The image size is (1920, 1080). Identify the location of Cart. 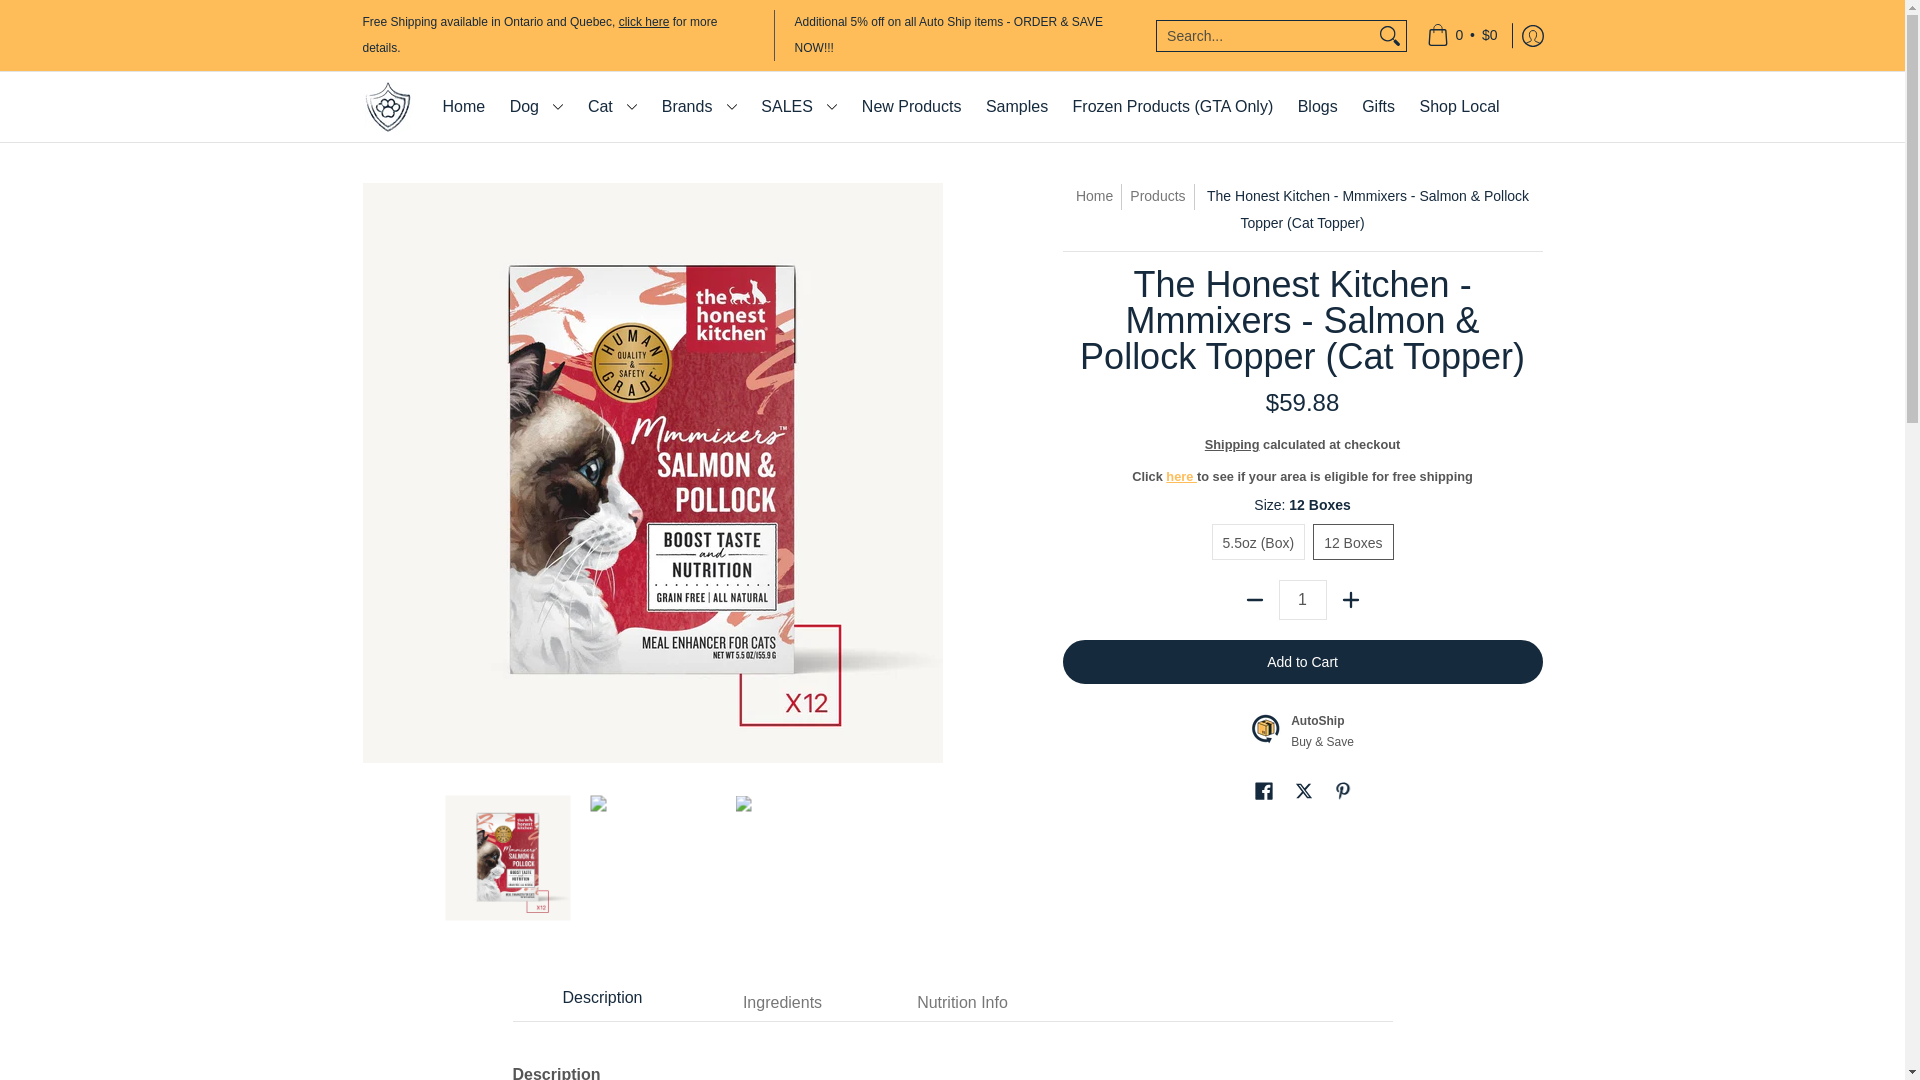
(1462, 36).